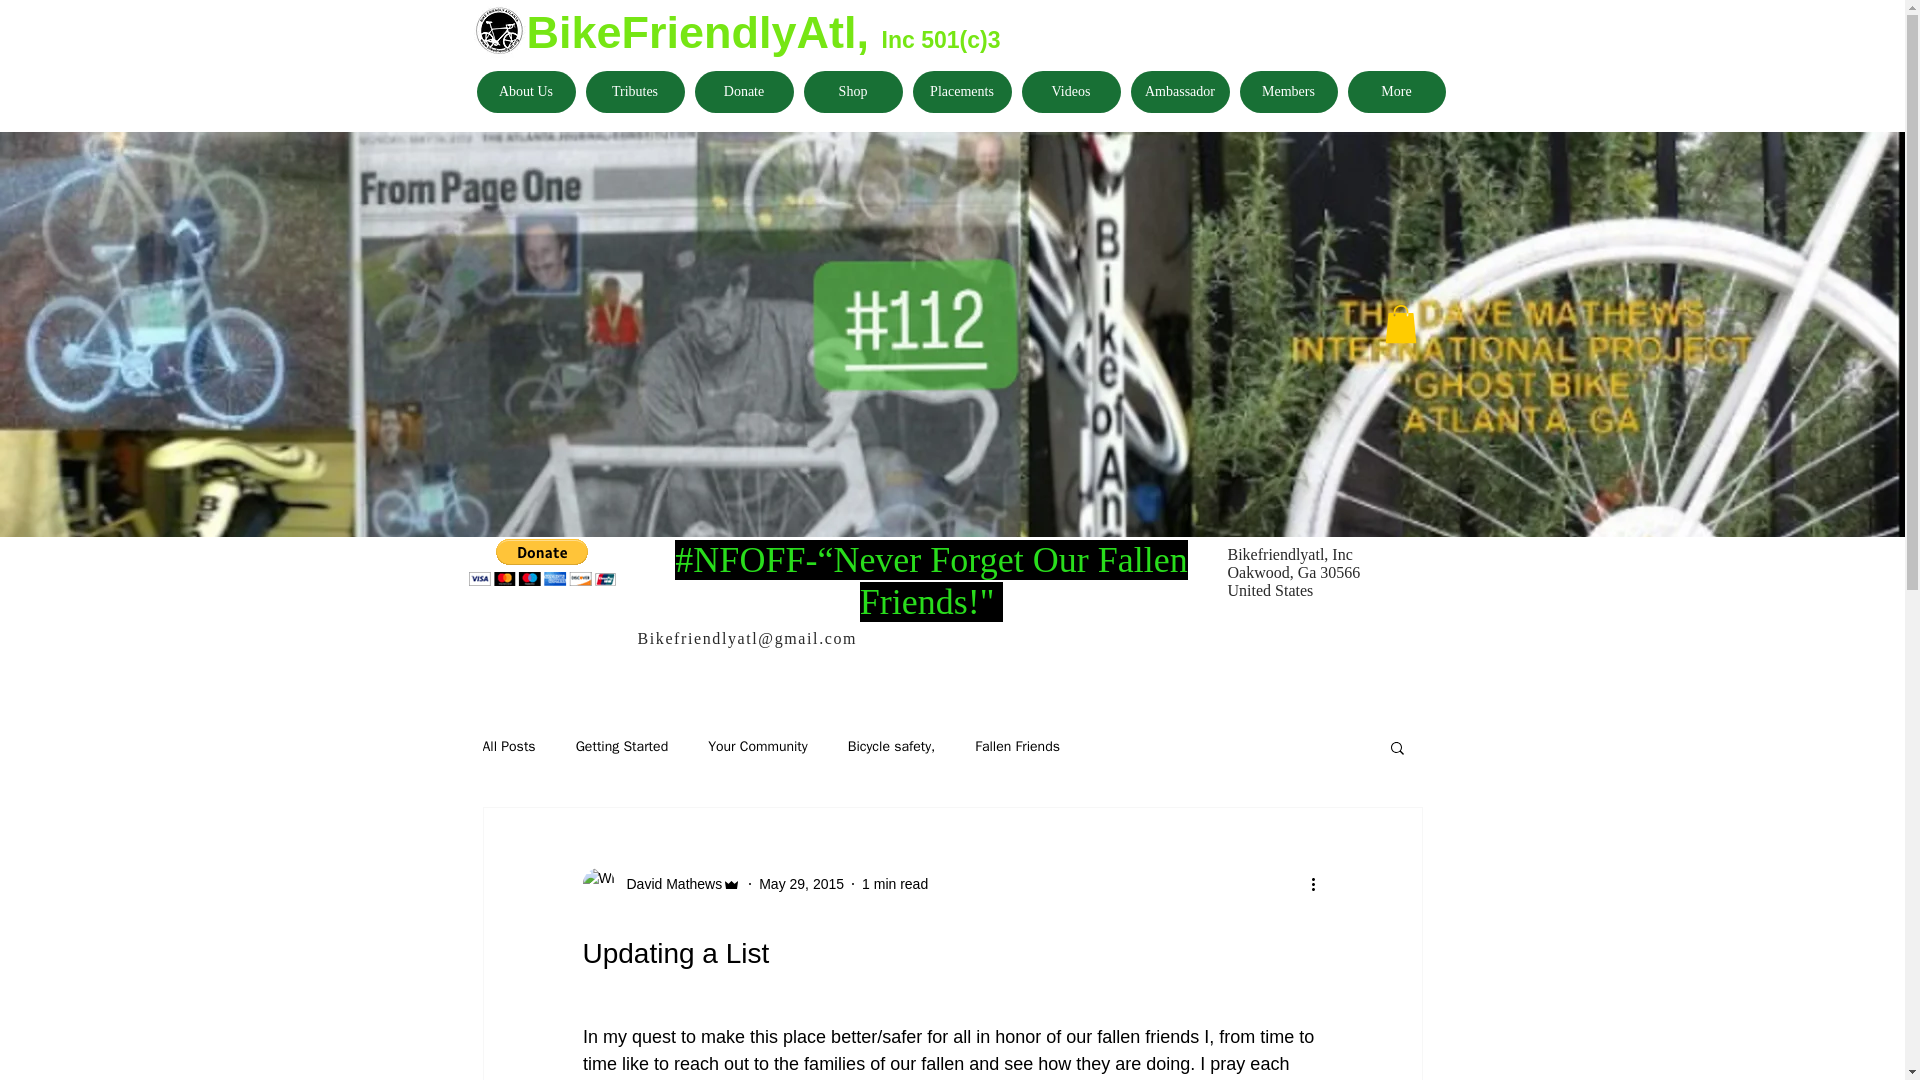  I want to click on Getting Started, so click(622, 746).